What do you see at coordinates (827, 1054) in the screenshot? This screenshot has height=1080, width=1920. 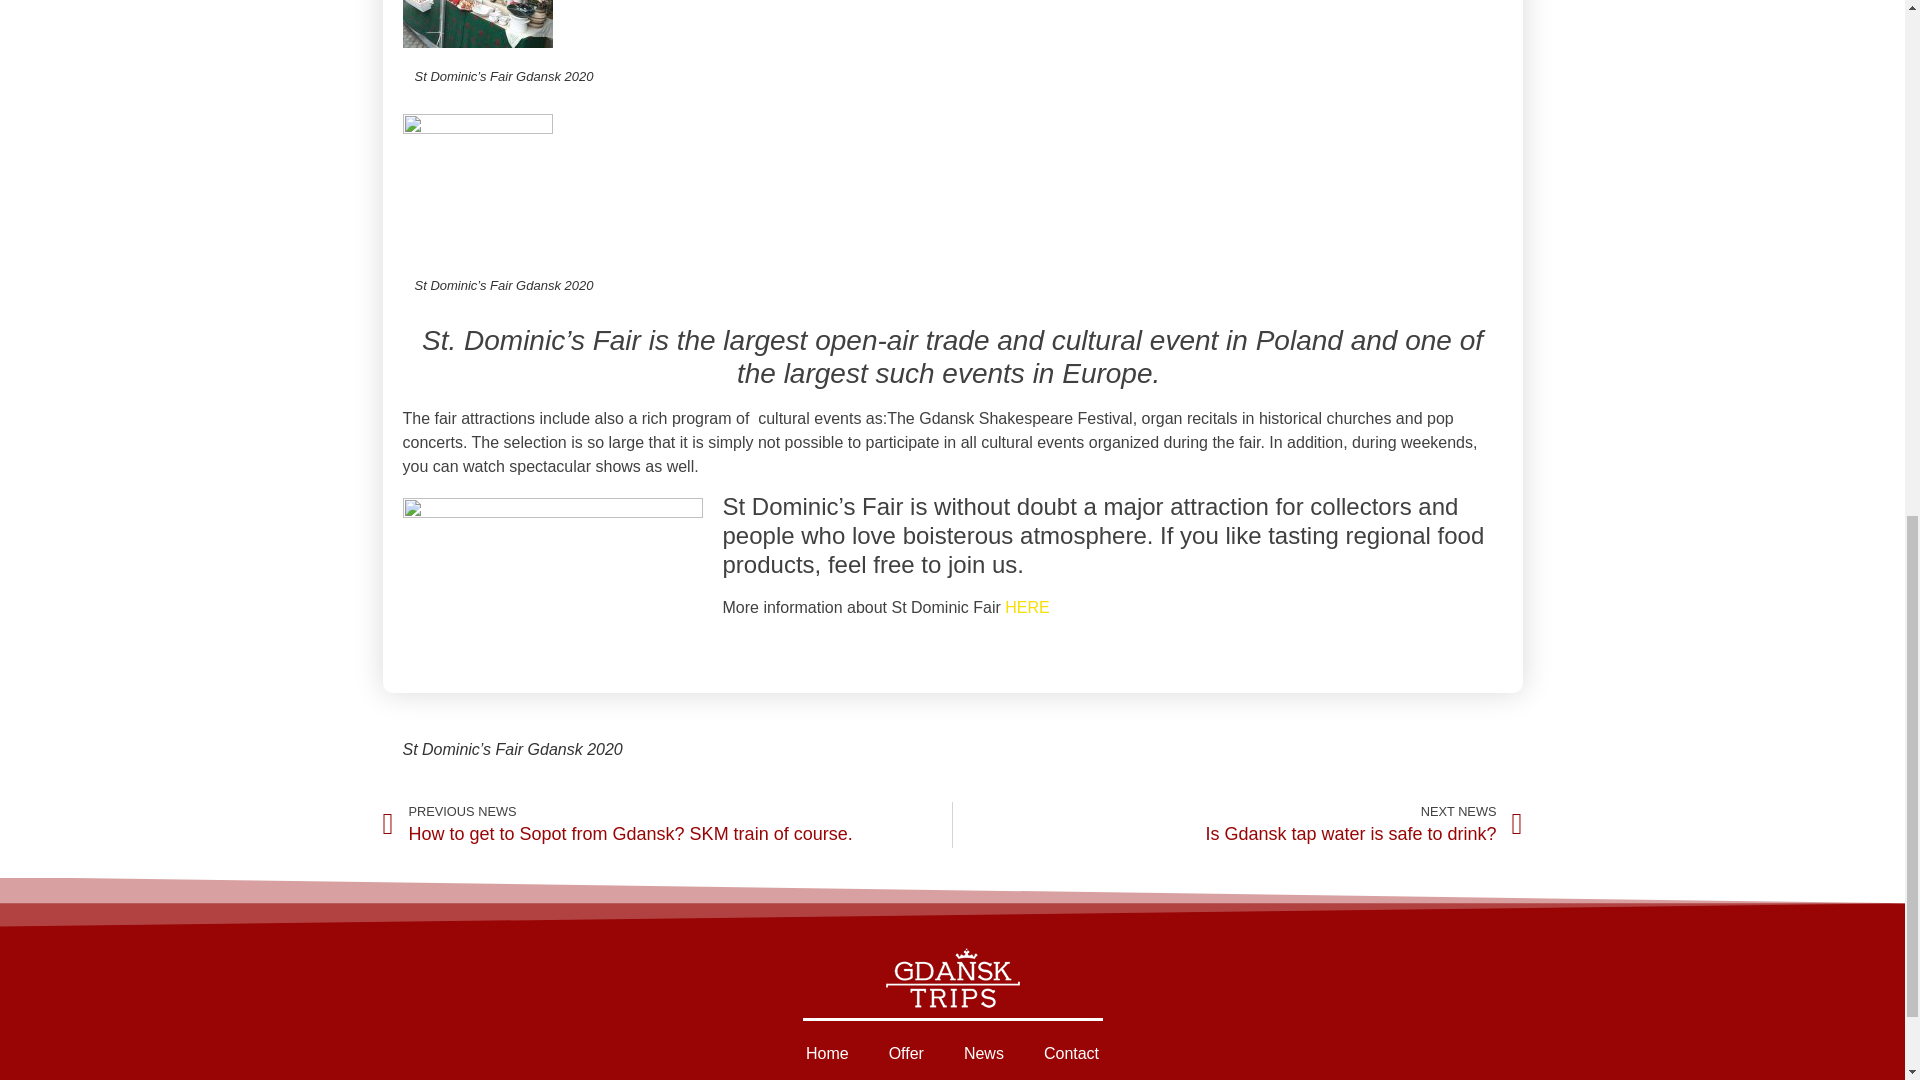 I see `Home` at bounding box center [827, 1054].